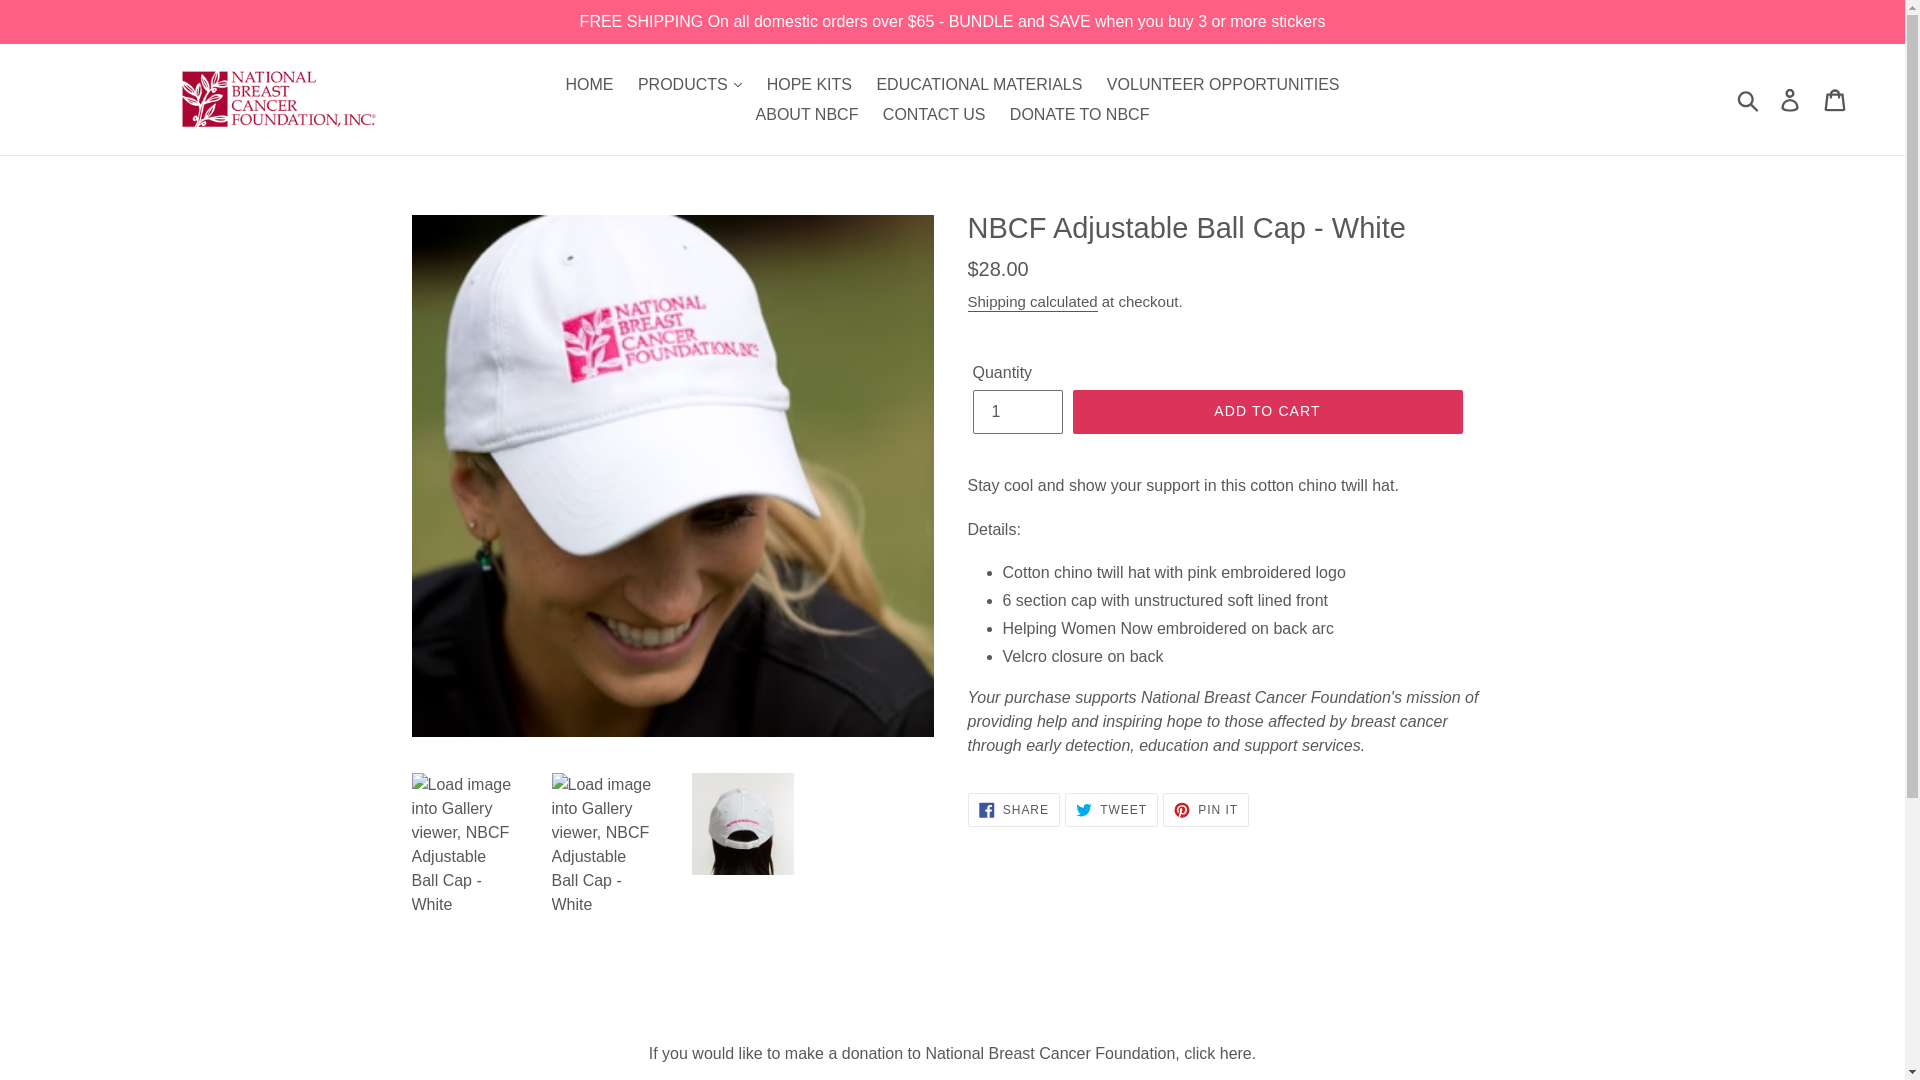  Describe the element at coordinates (1836, 100) in the screenshot. I see `Cart` at that location.